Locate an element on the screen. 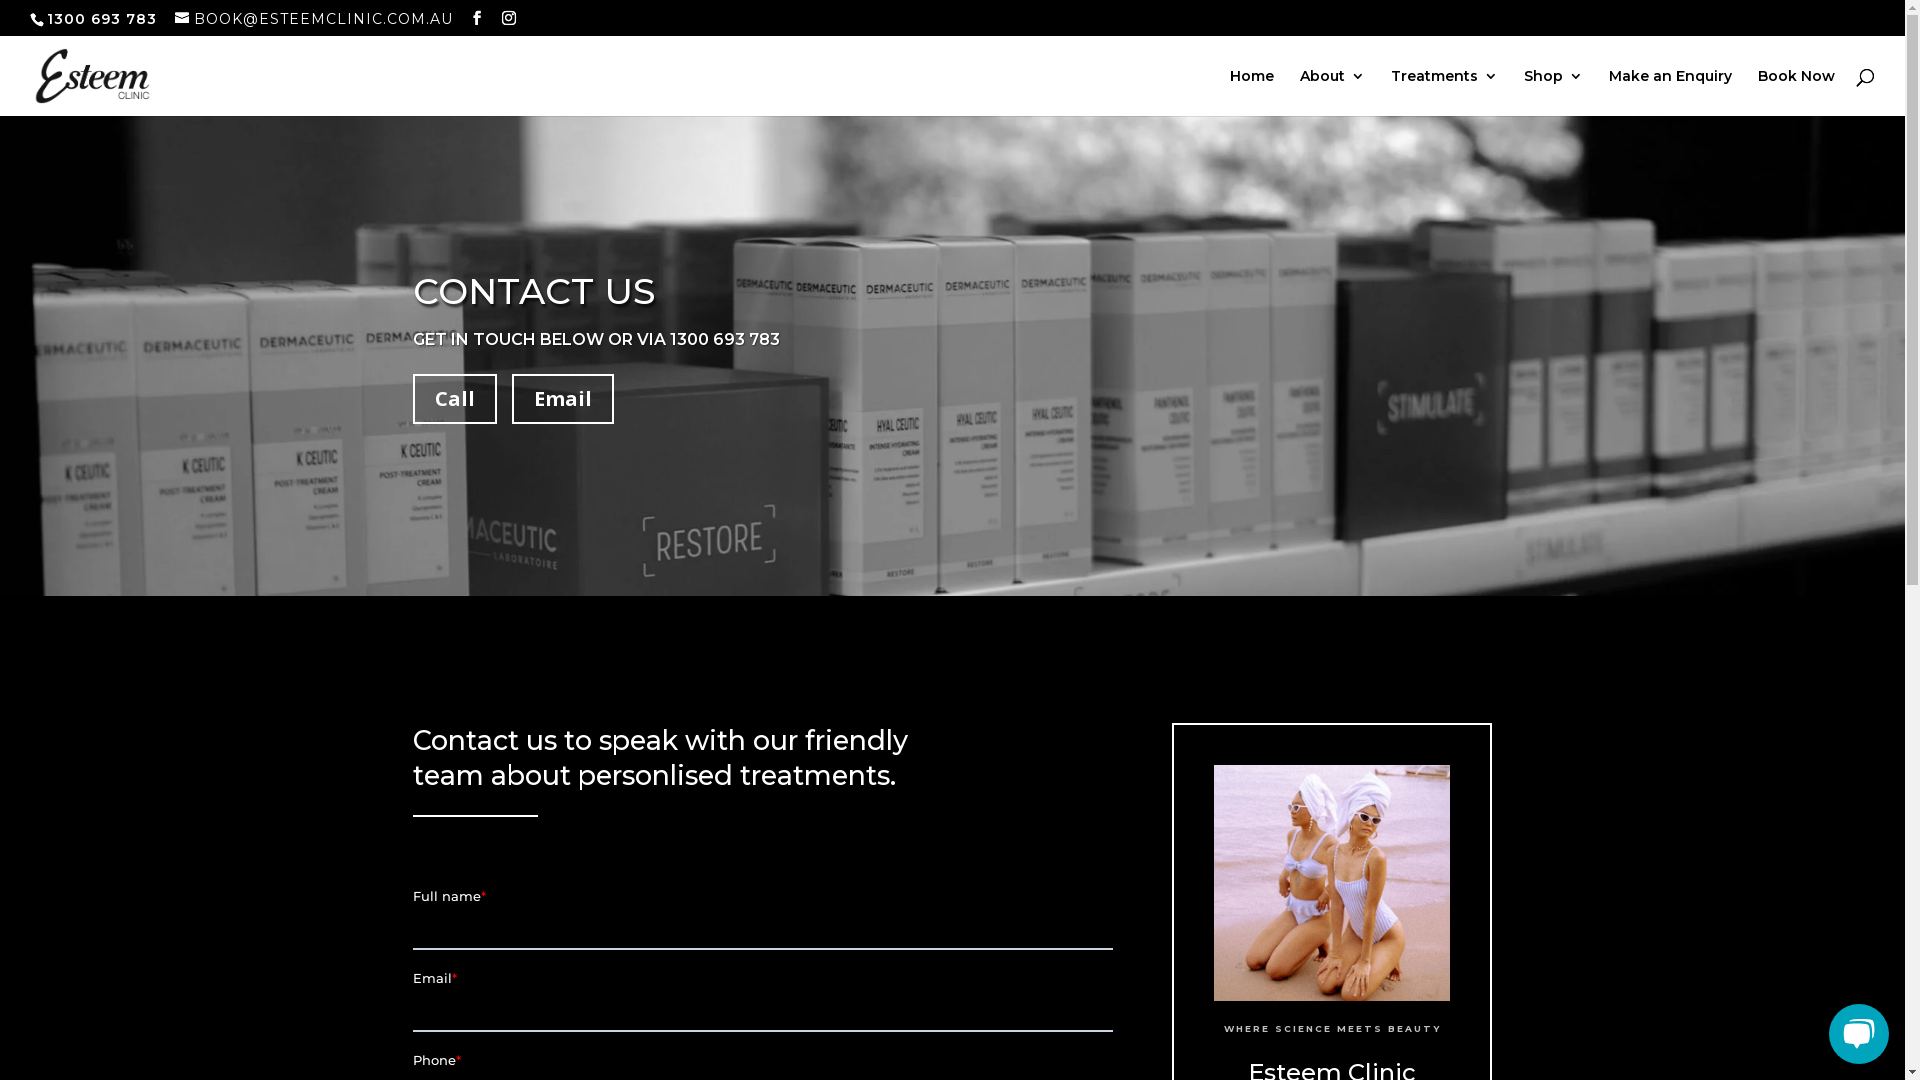 The height and width of the screenshot is (1080, 1920). Make an Enquiry is located at coordinates (1670, 92).